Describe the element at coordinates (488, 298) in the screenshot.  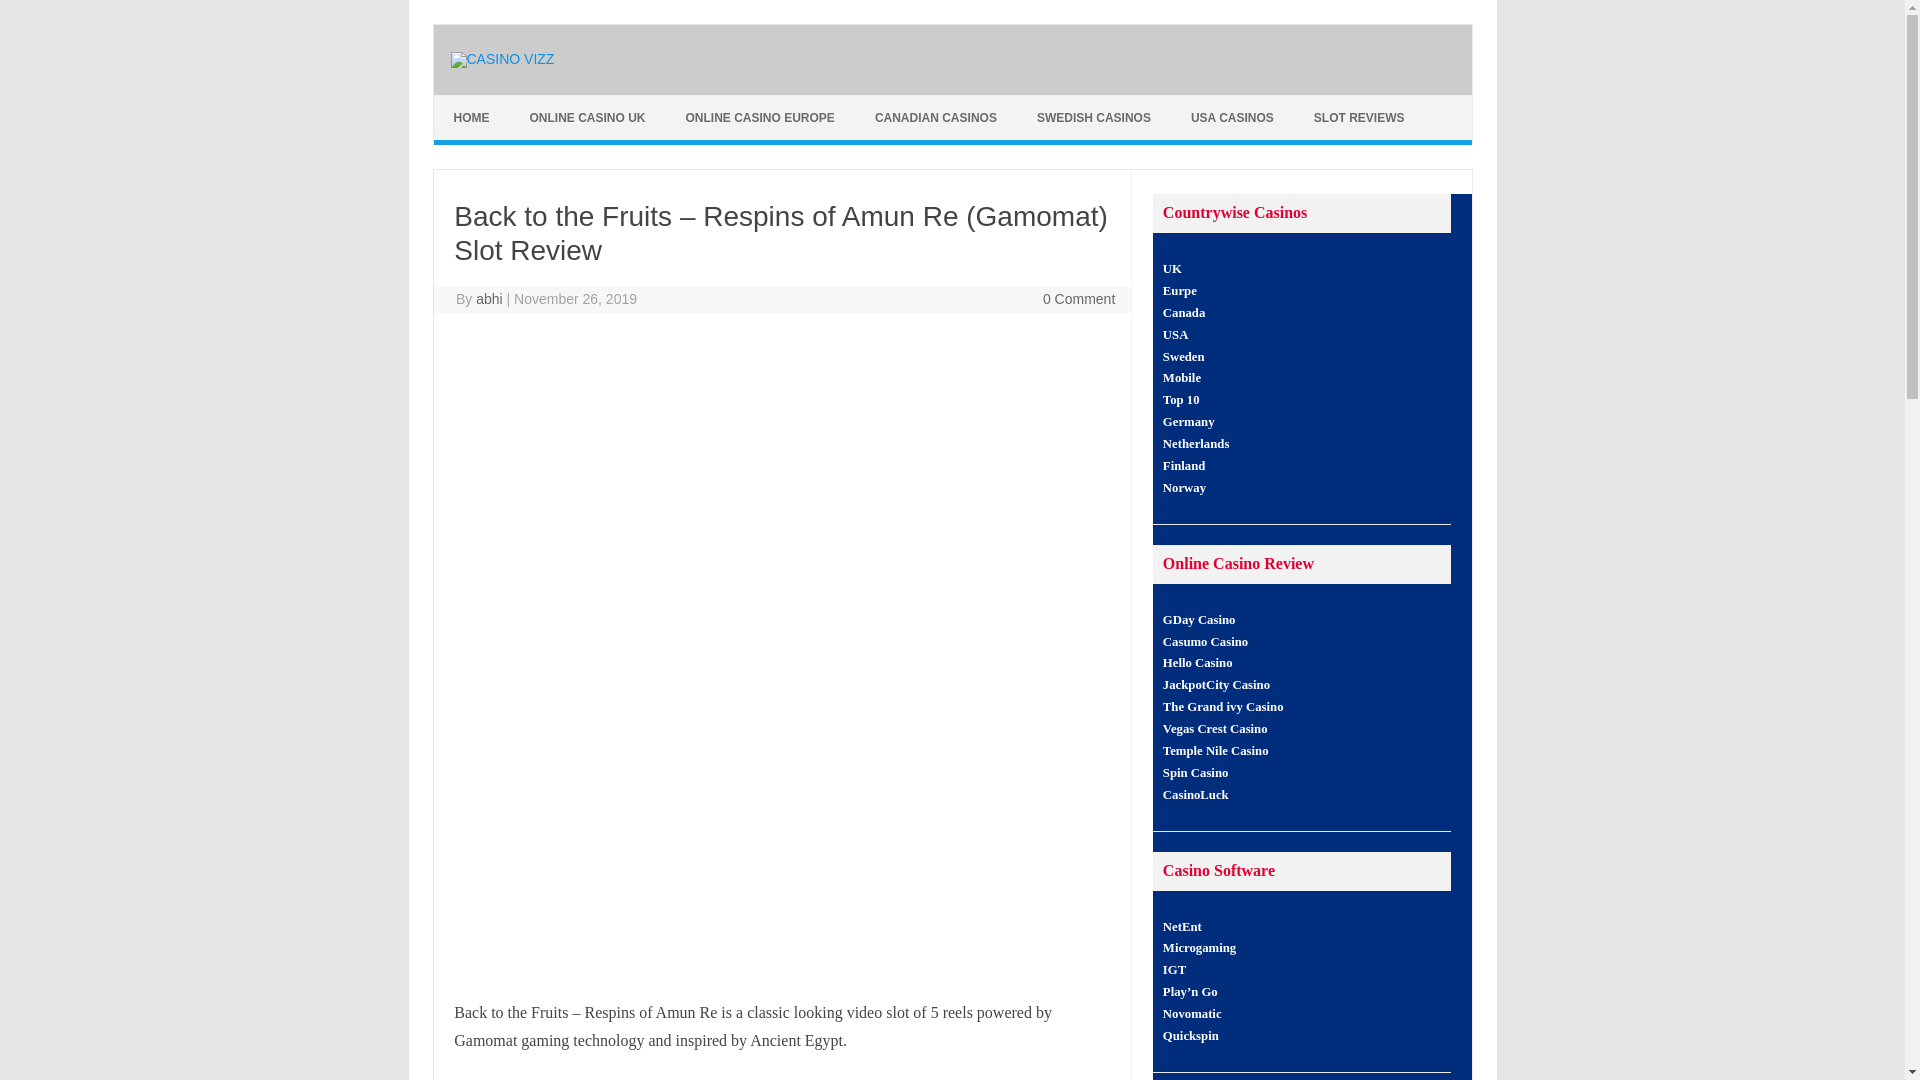
I see `Posts by abhi` at that location.